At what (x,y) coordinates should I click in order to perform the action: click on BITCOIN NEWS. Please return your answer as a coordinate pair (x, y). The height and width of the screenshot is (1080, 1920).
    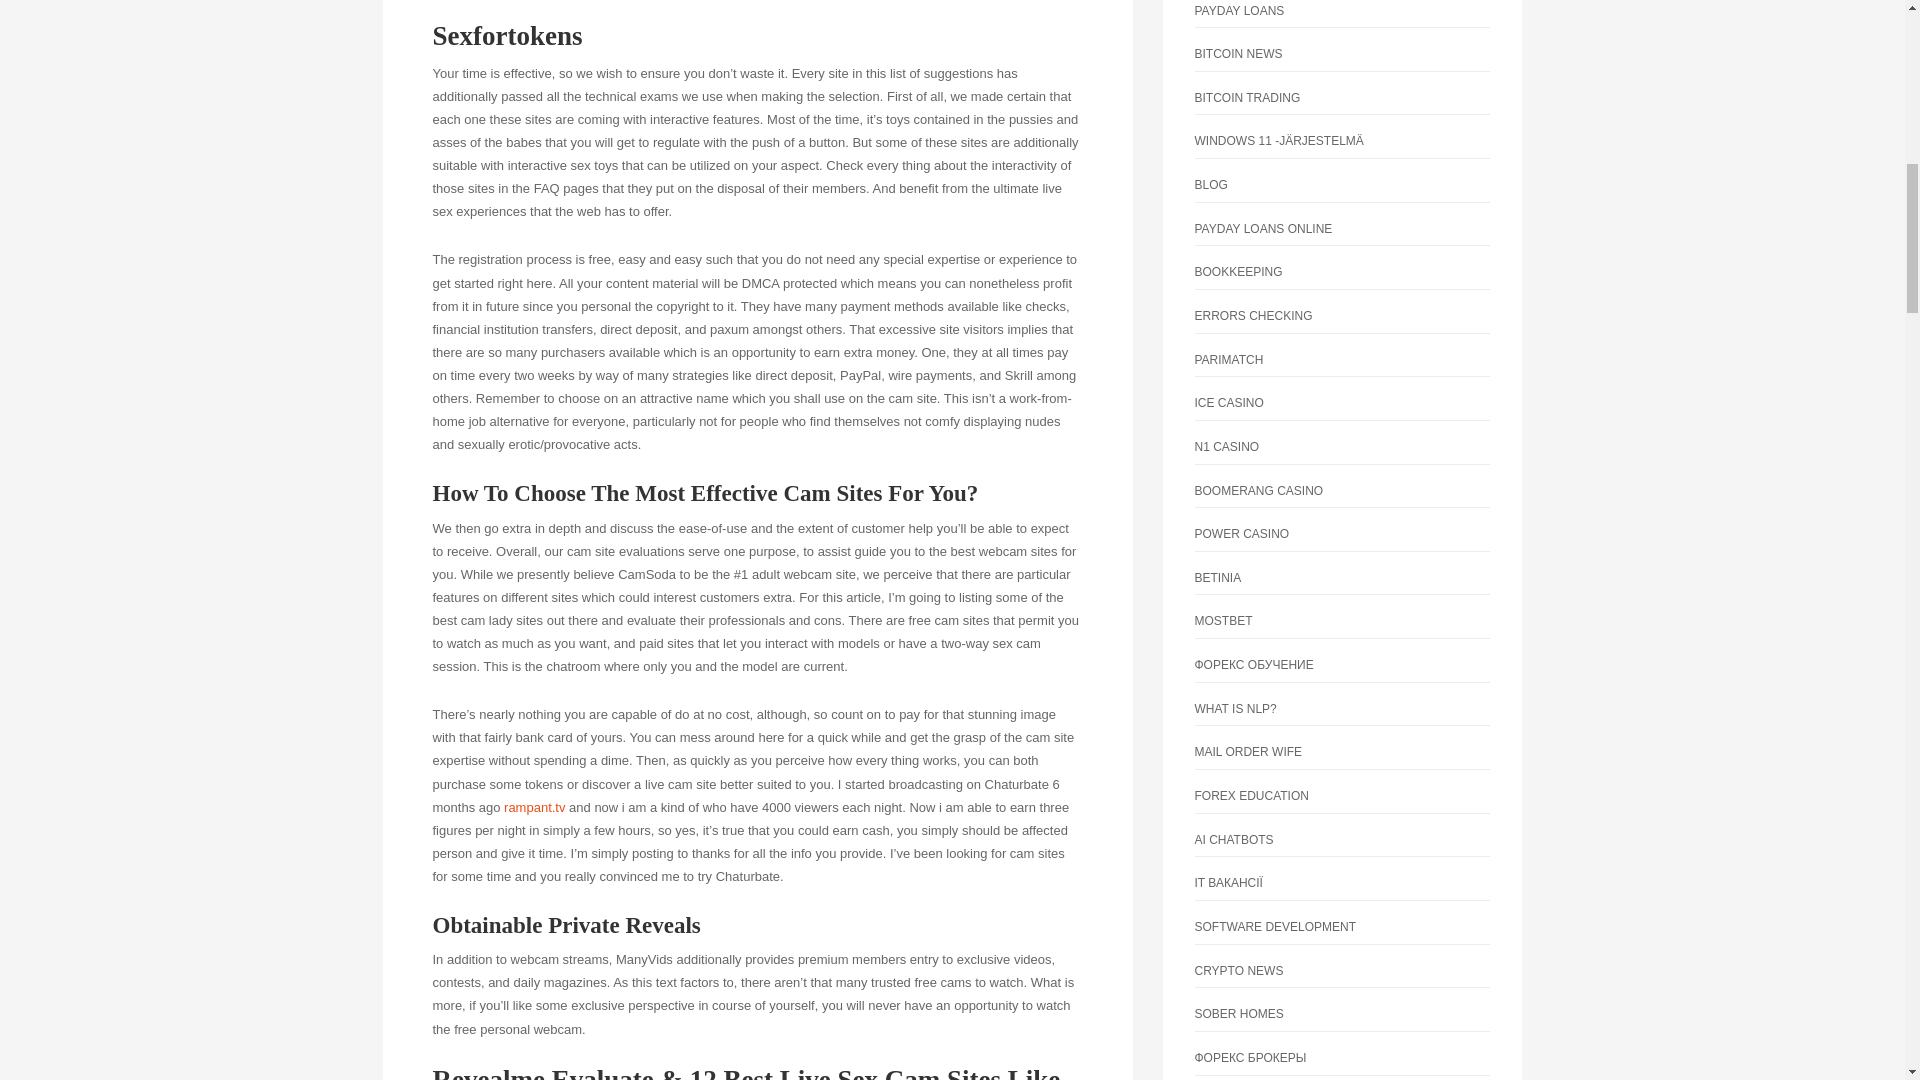
    Looking at the image, I should click on (1238, 54).